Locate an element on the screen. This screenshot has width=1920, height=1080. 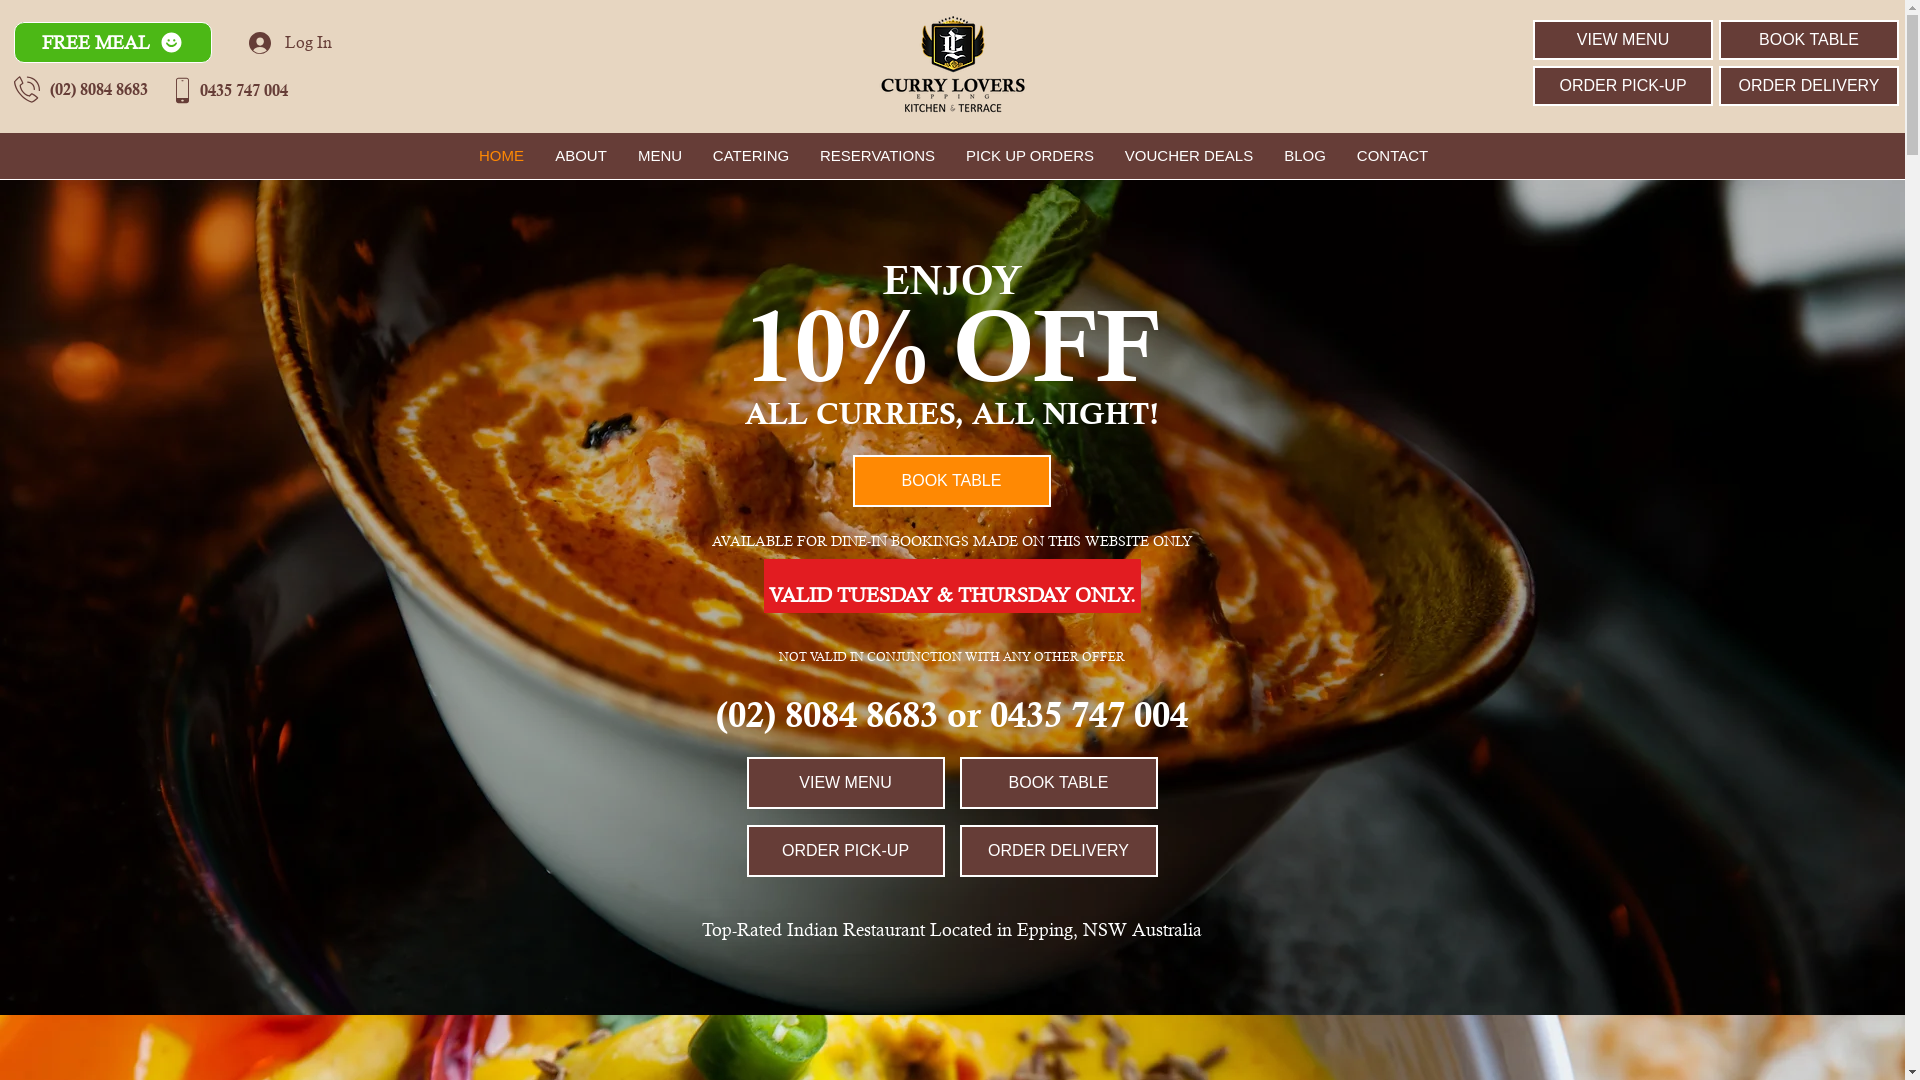
Log In is located at coordinates (290, 43).